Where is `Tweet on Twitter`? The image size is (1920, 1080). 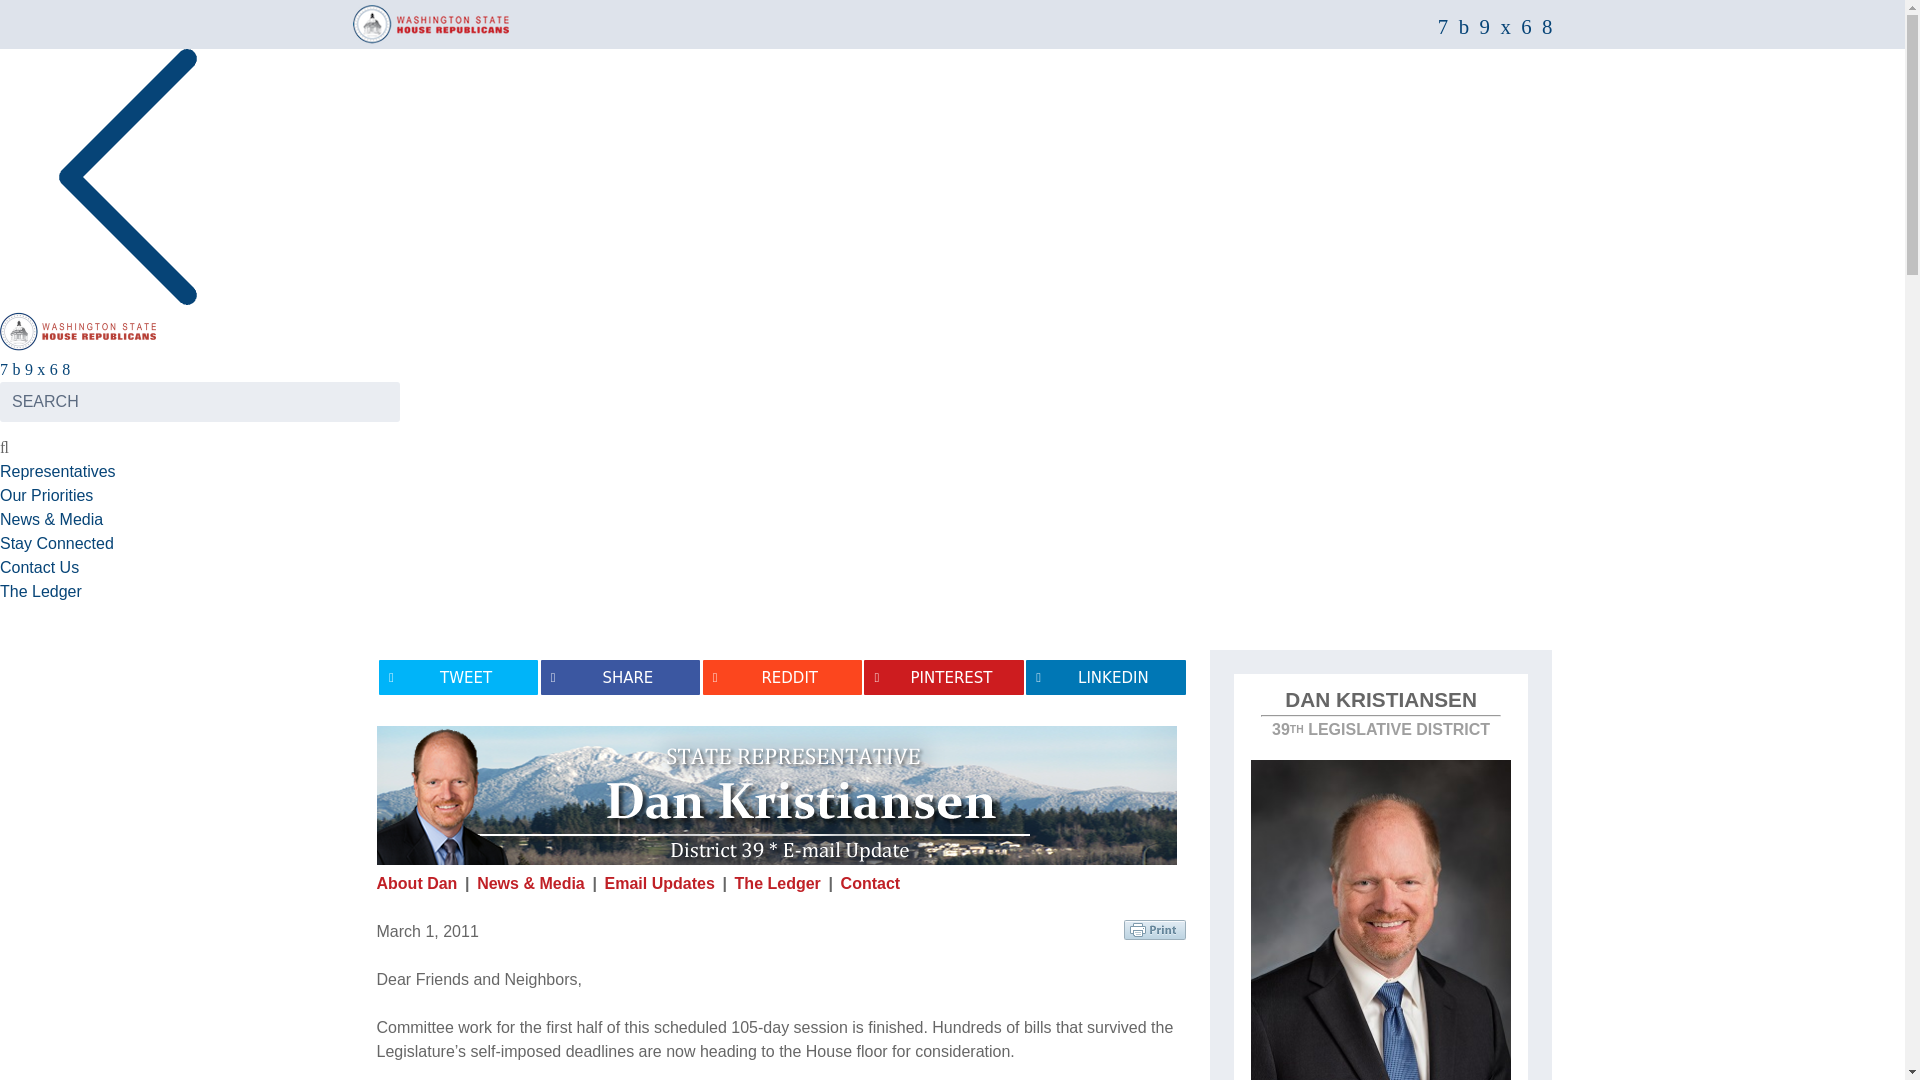
Tweet on Twitter is located at coordinates (458, 677).